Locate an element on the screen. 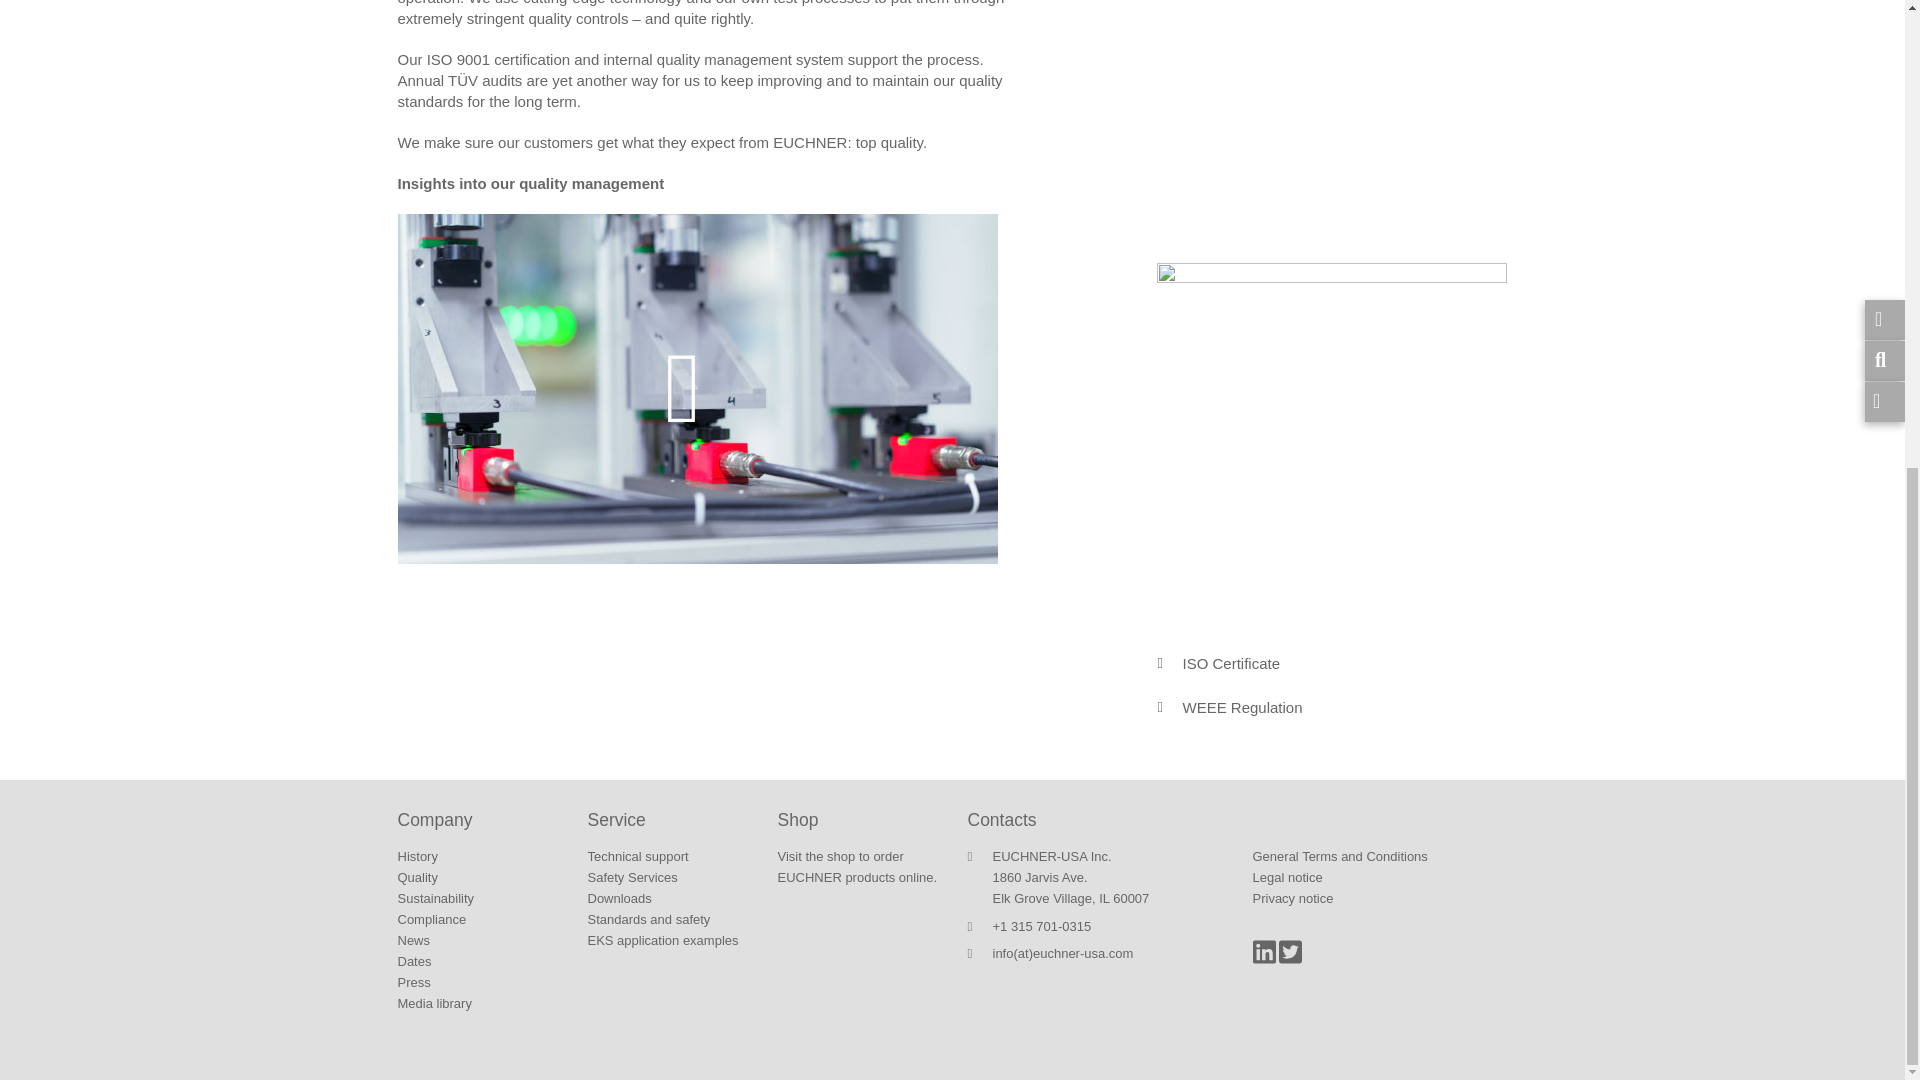  Compliance is located at coordinates (432, 918).